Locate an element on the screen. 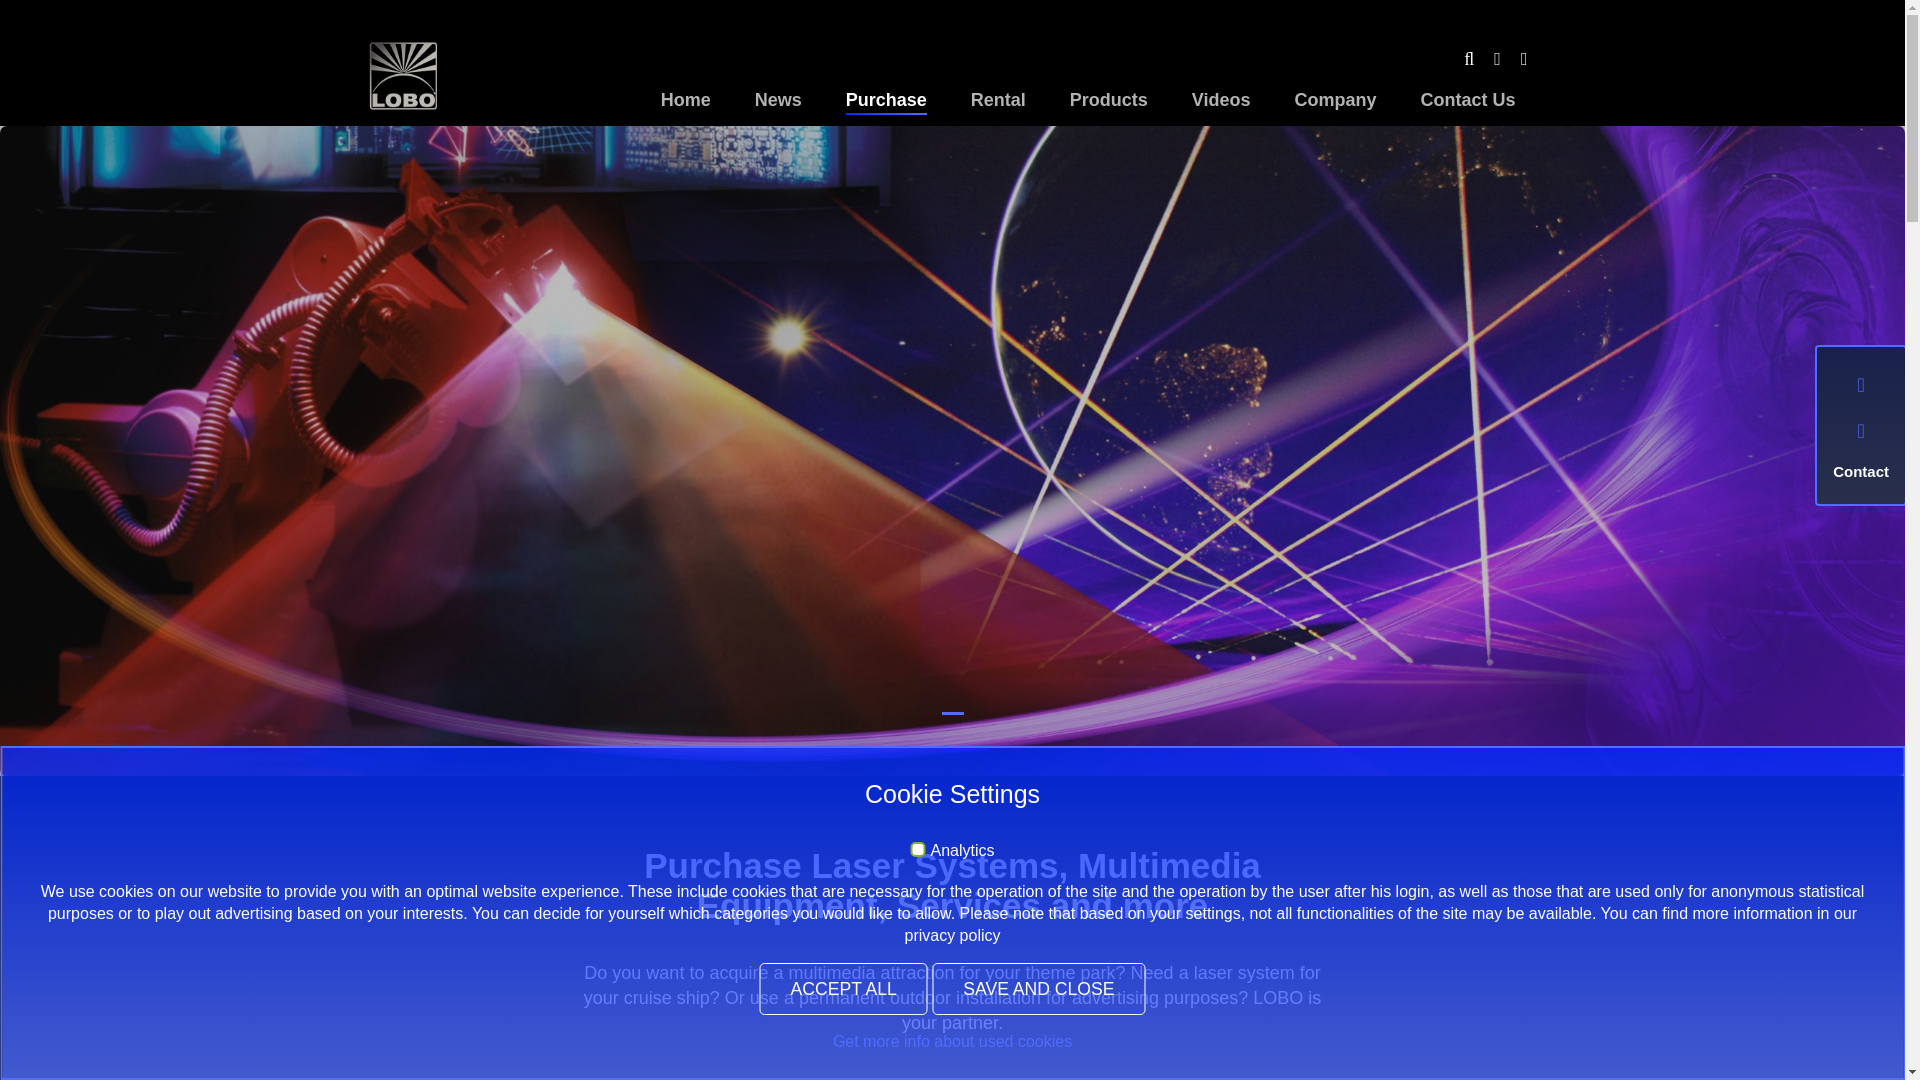 Image resolution: width=1920 pixels, height=1080 pixels. Company is located at coordinates (1334, 102).